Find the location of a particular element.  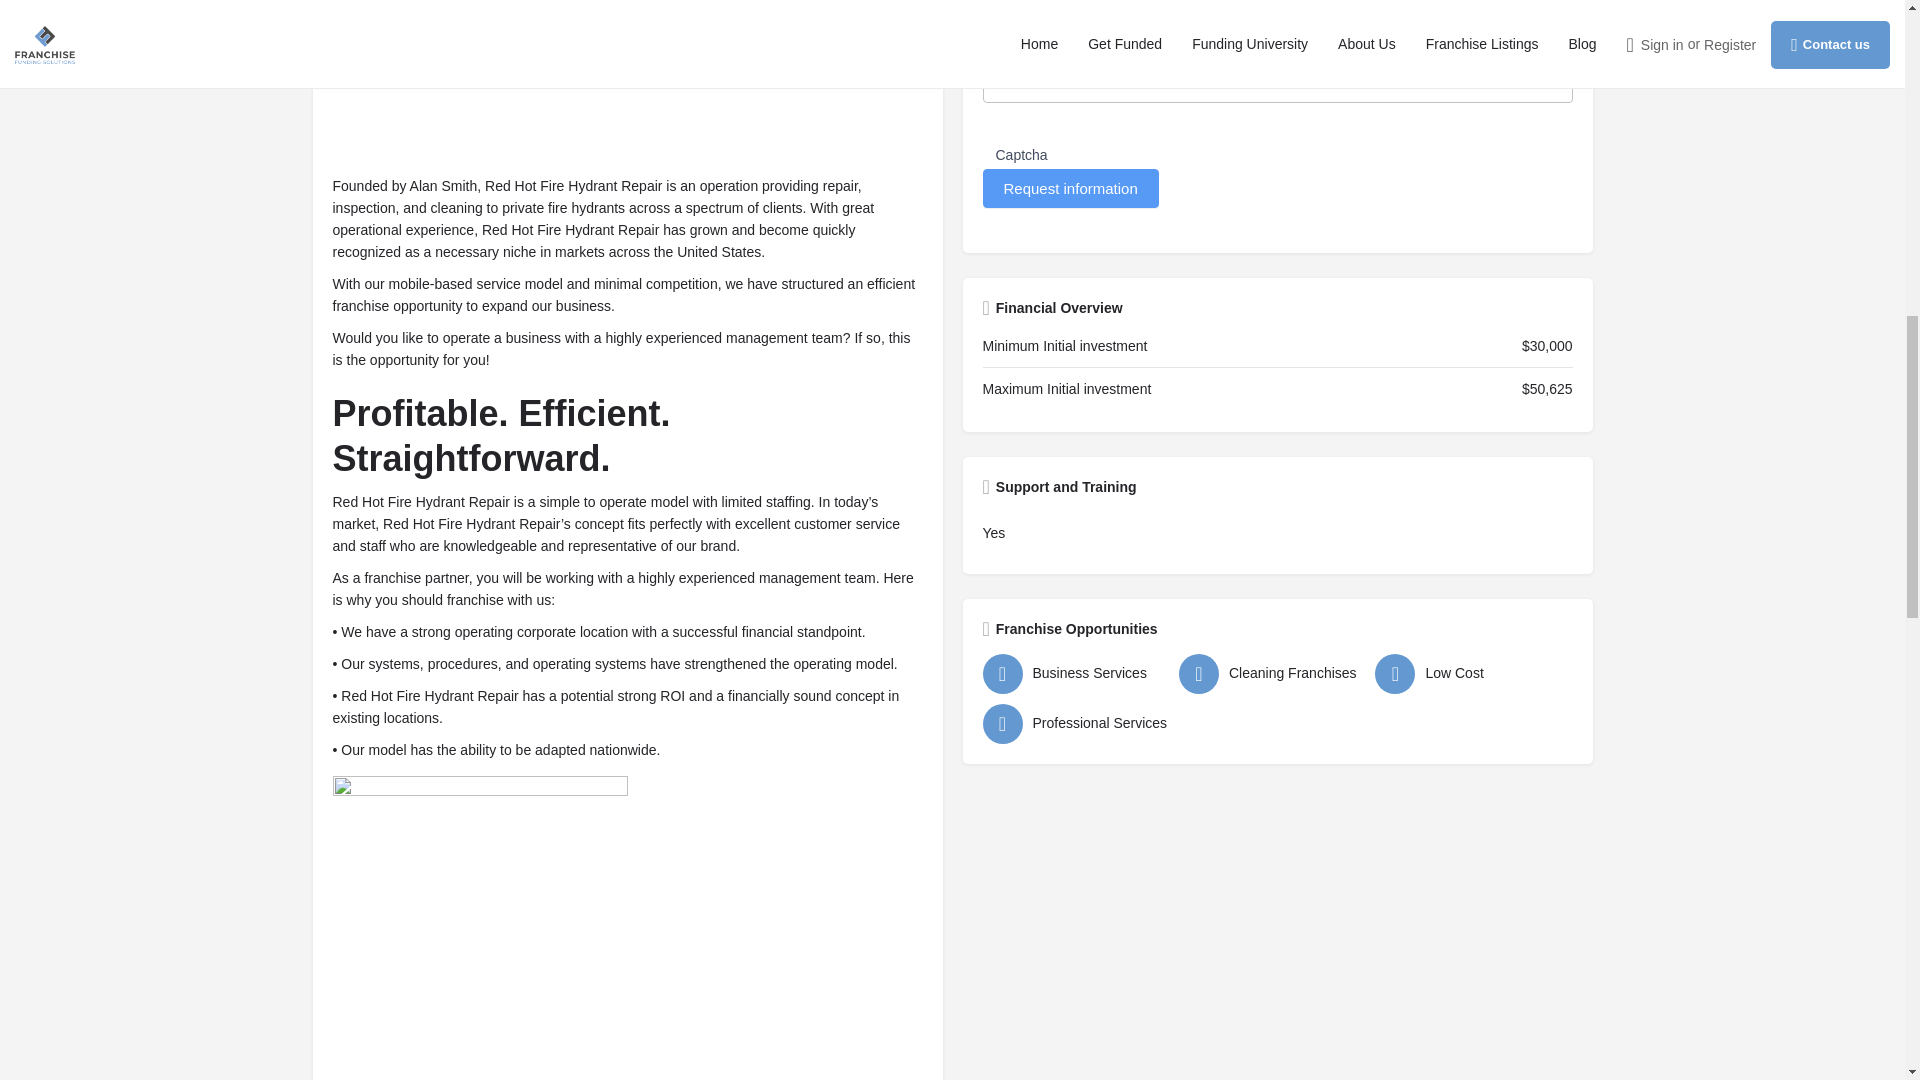

Cleaning Franchises is located at coordinates (1272, 674).